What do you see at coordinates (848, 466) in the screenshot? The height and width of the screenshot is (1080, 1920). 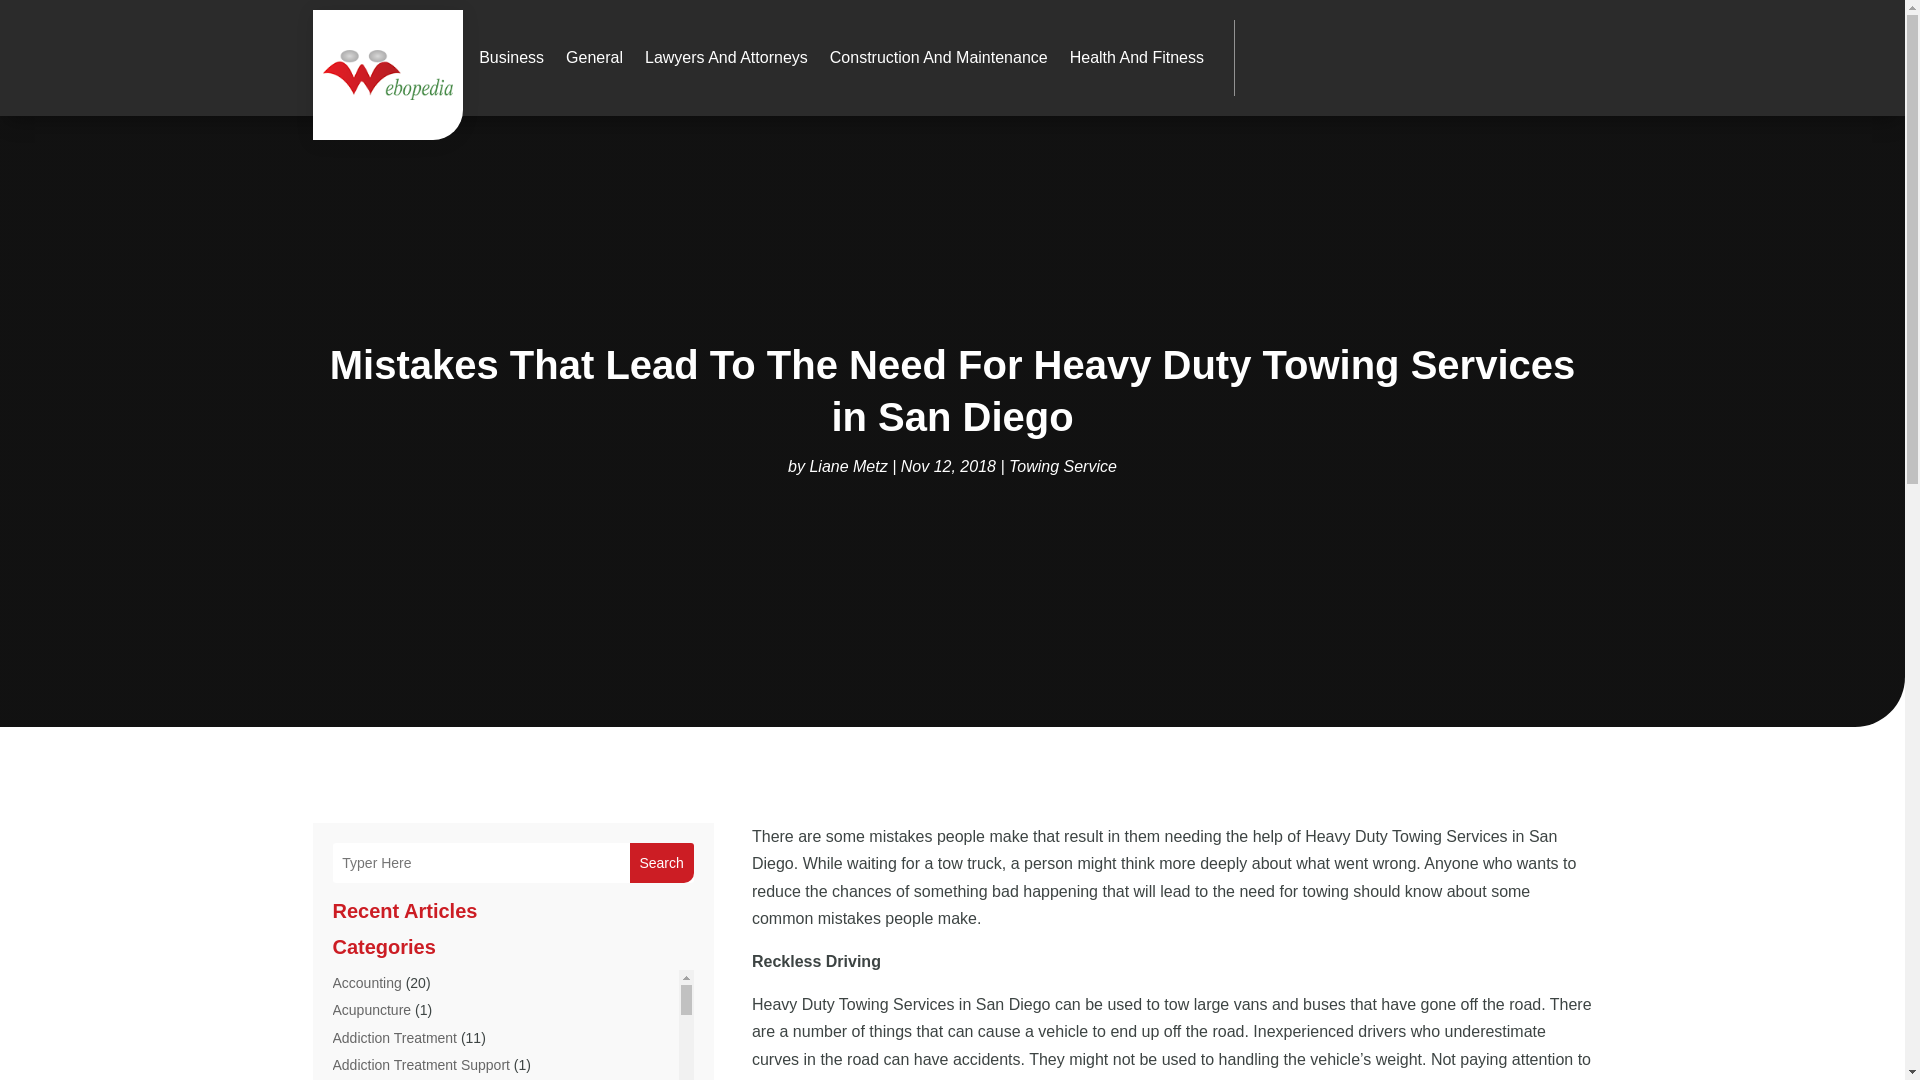 I see `Posts by Liane Metz` at bounding box center [848, 466].